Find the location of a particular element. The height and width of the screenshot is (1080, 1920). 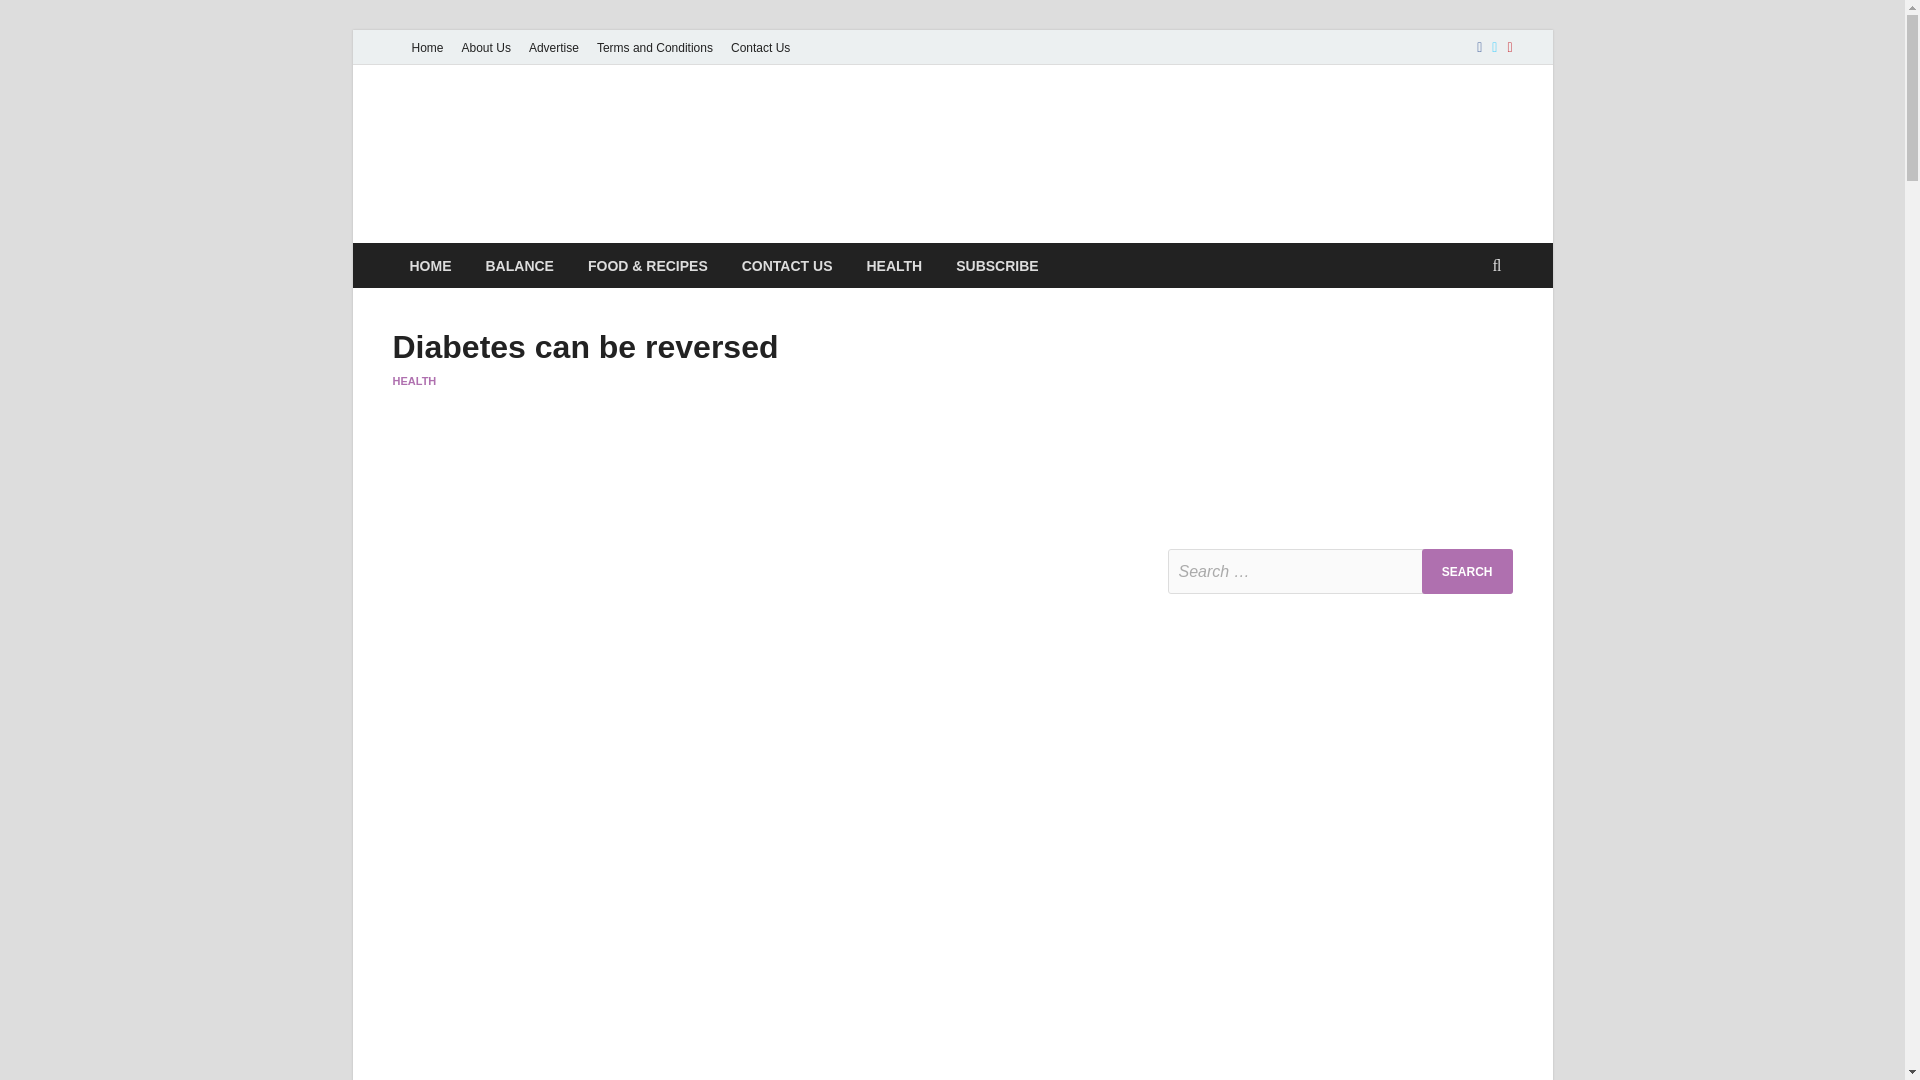

SUBSCRIBE is located at coordinates (996, 266).